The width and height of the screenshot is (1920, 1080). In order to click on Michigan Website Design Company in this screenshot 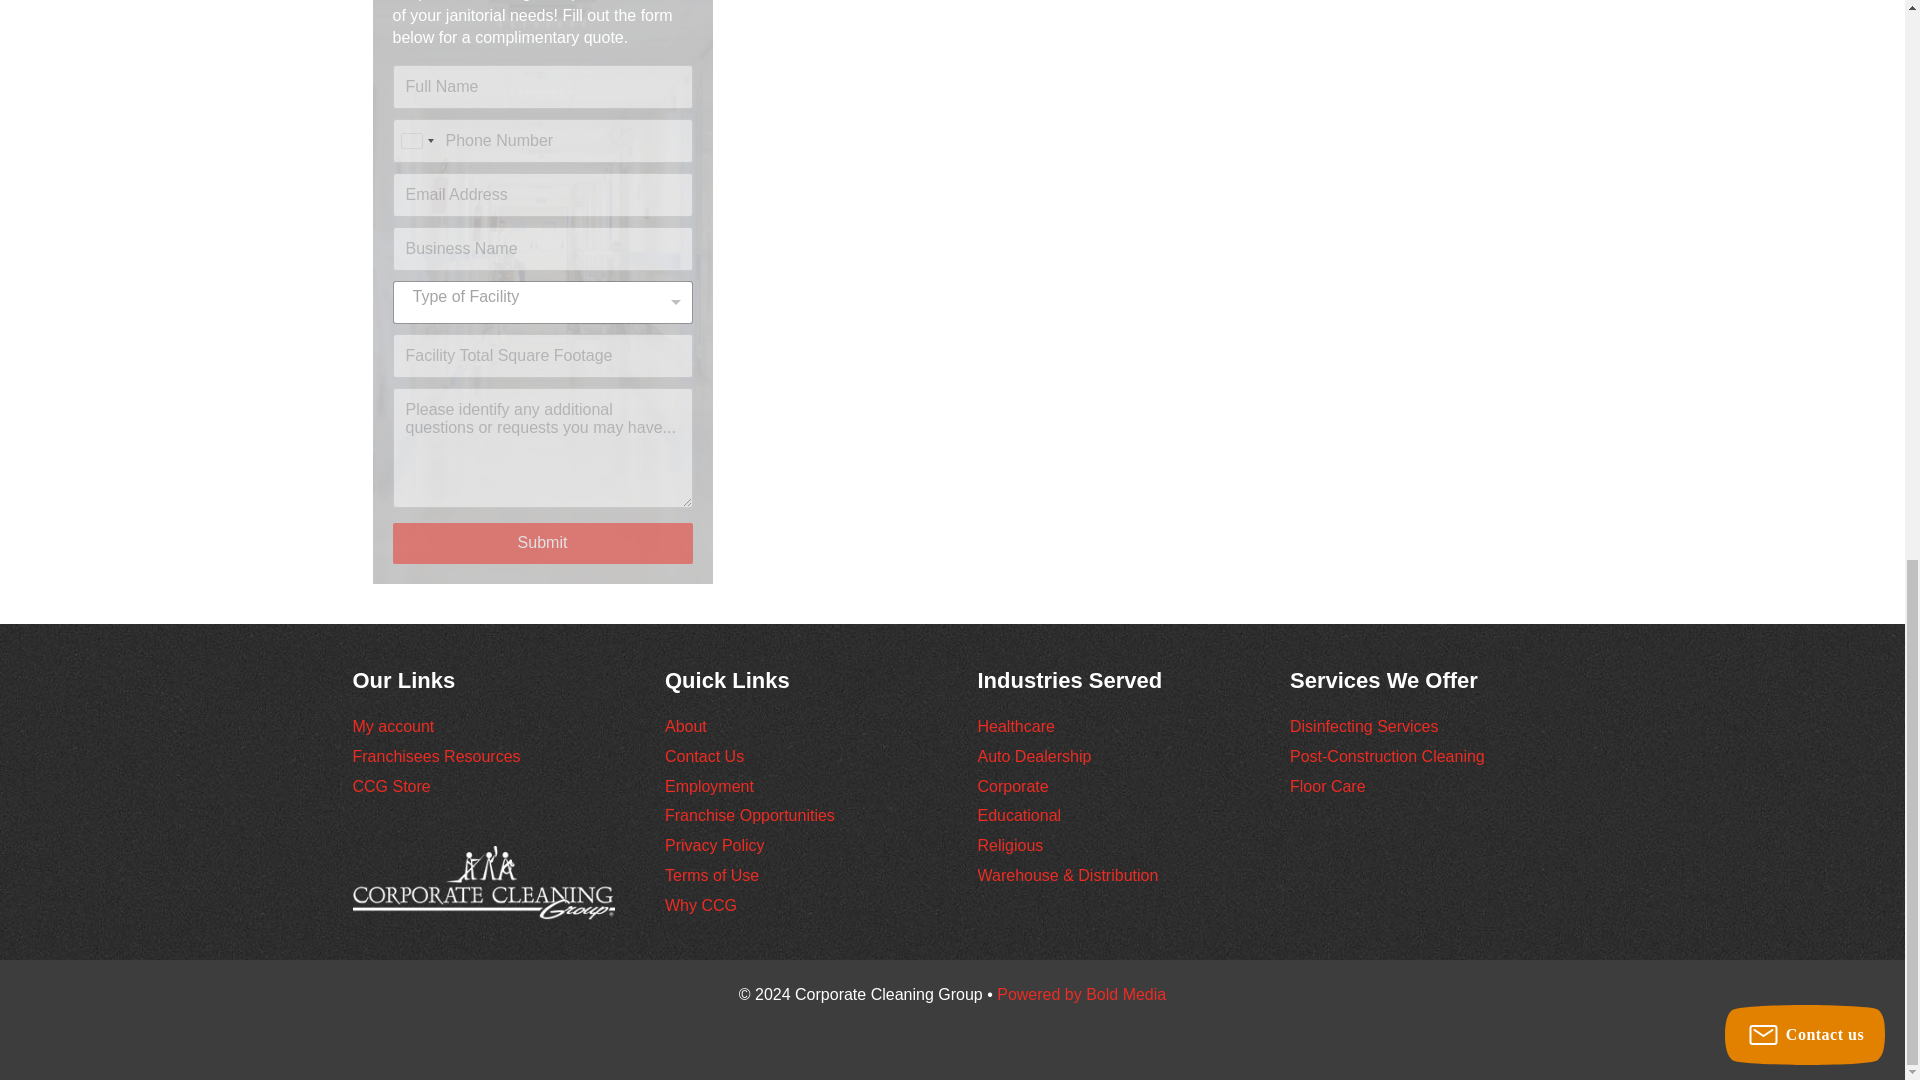, I will do `click(1080, 994)`.